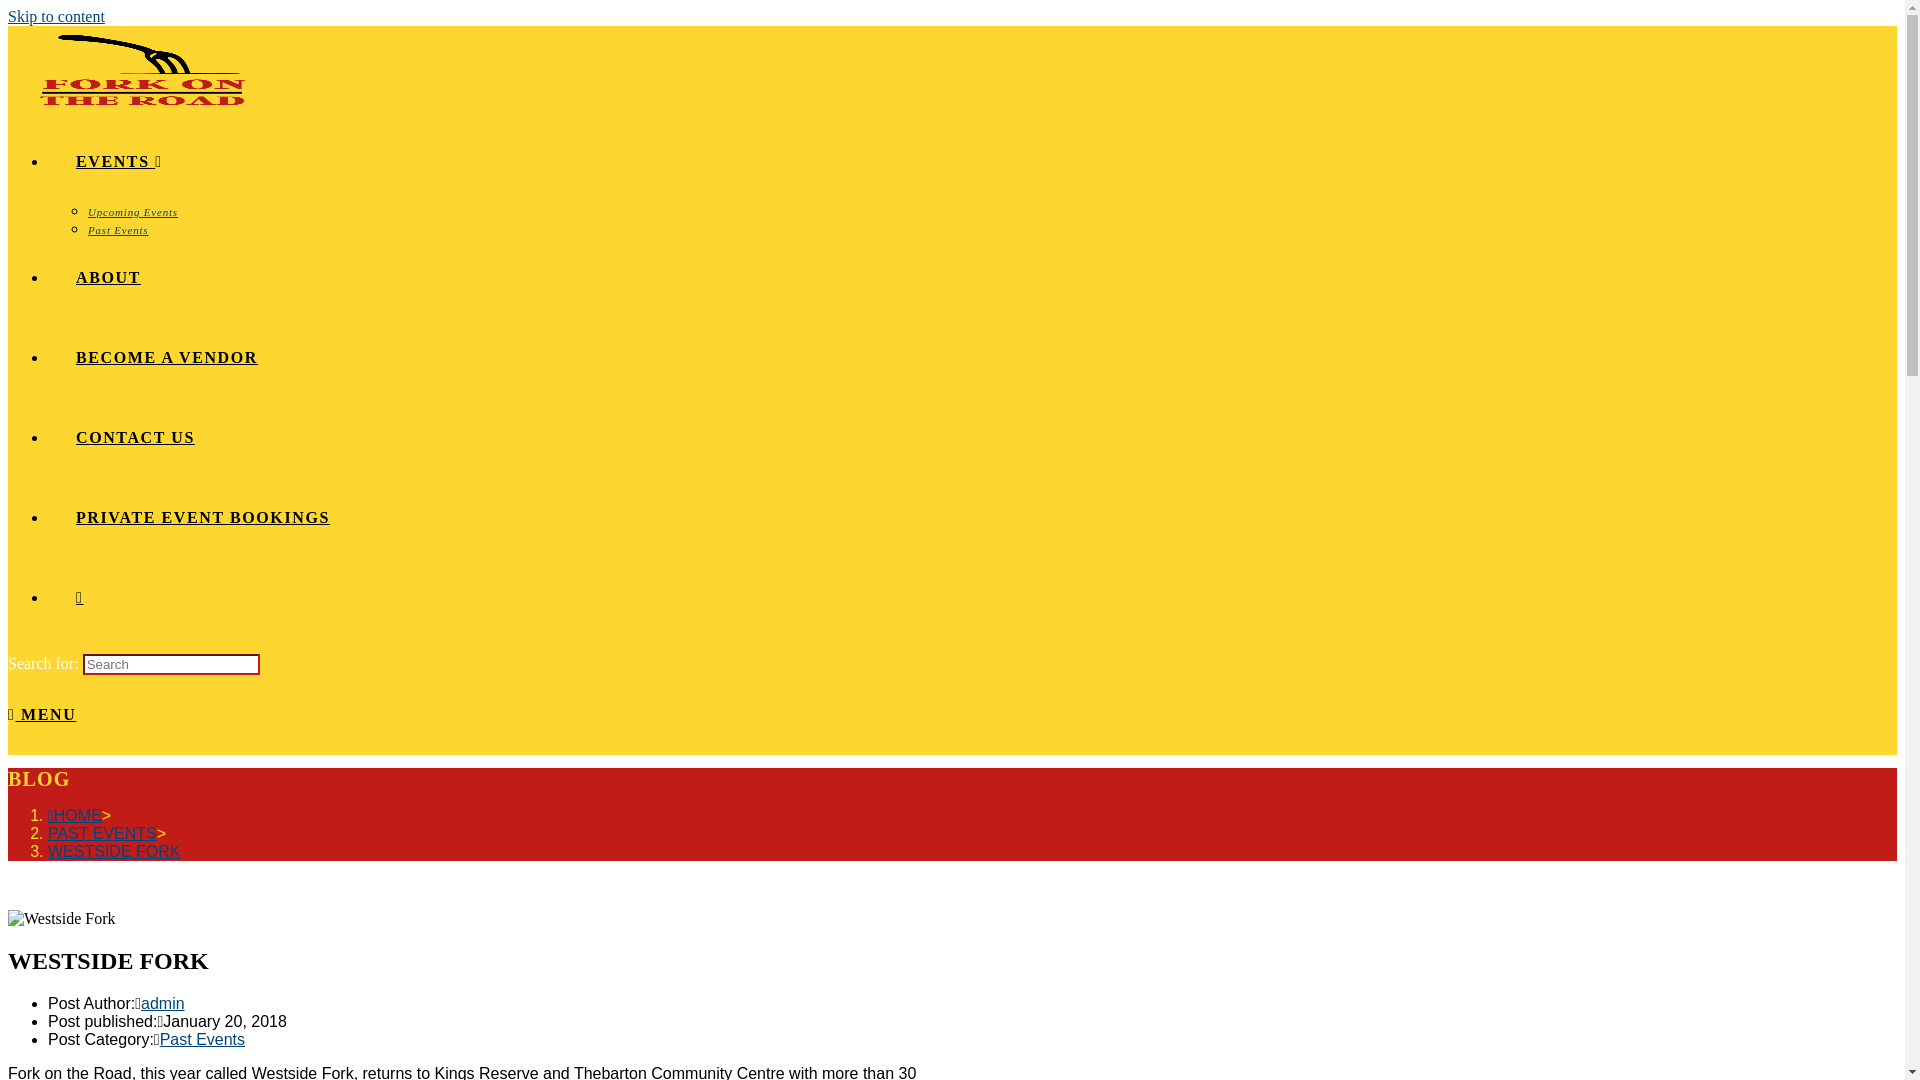  What do you see at coordinates (102, 834) in the screenshot?
I see `PAST EVENTS` at bounding box center [102, 834].